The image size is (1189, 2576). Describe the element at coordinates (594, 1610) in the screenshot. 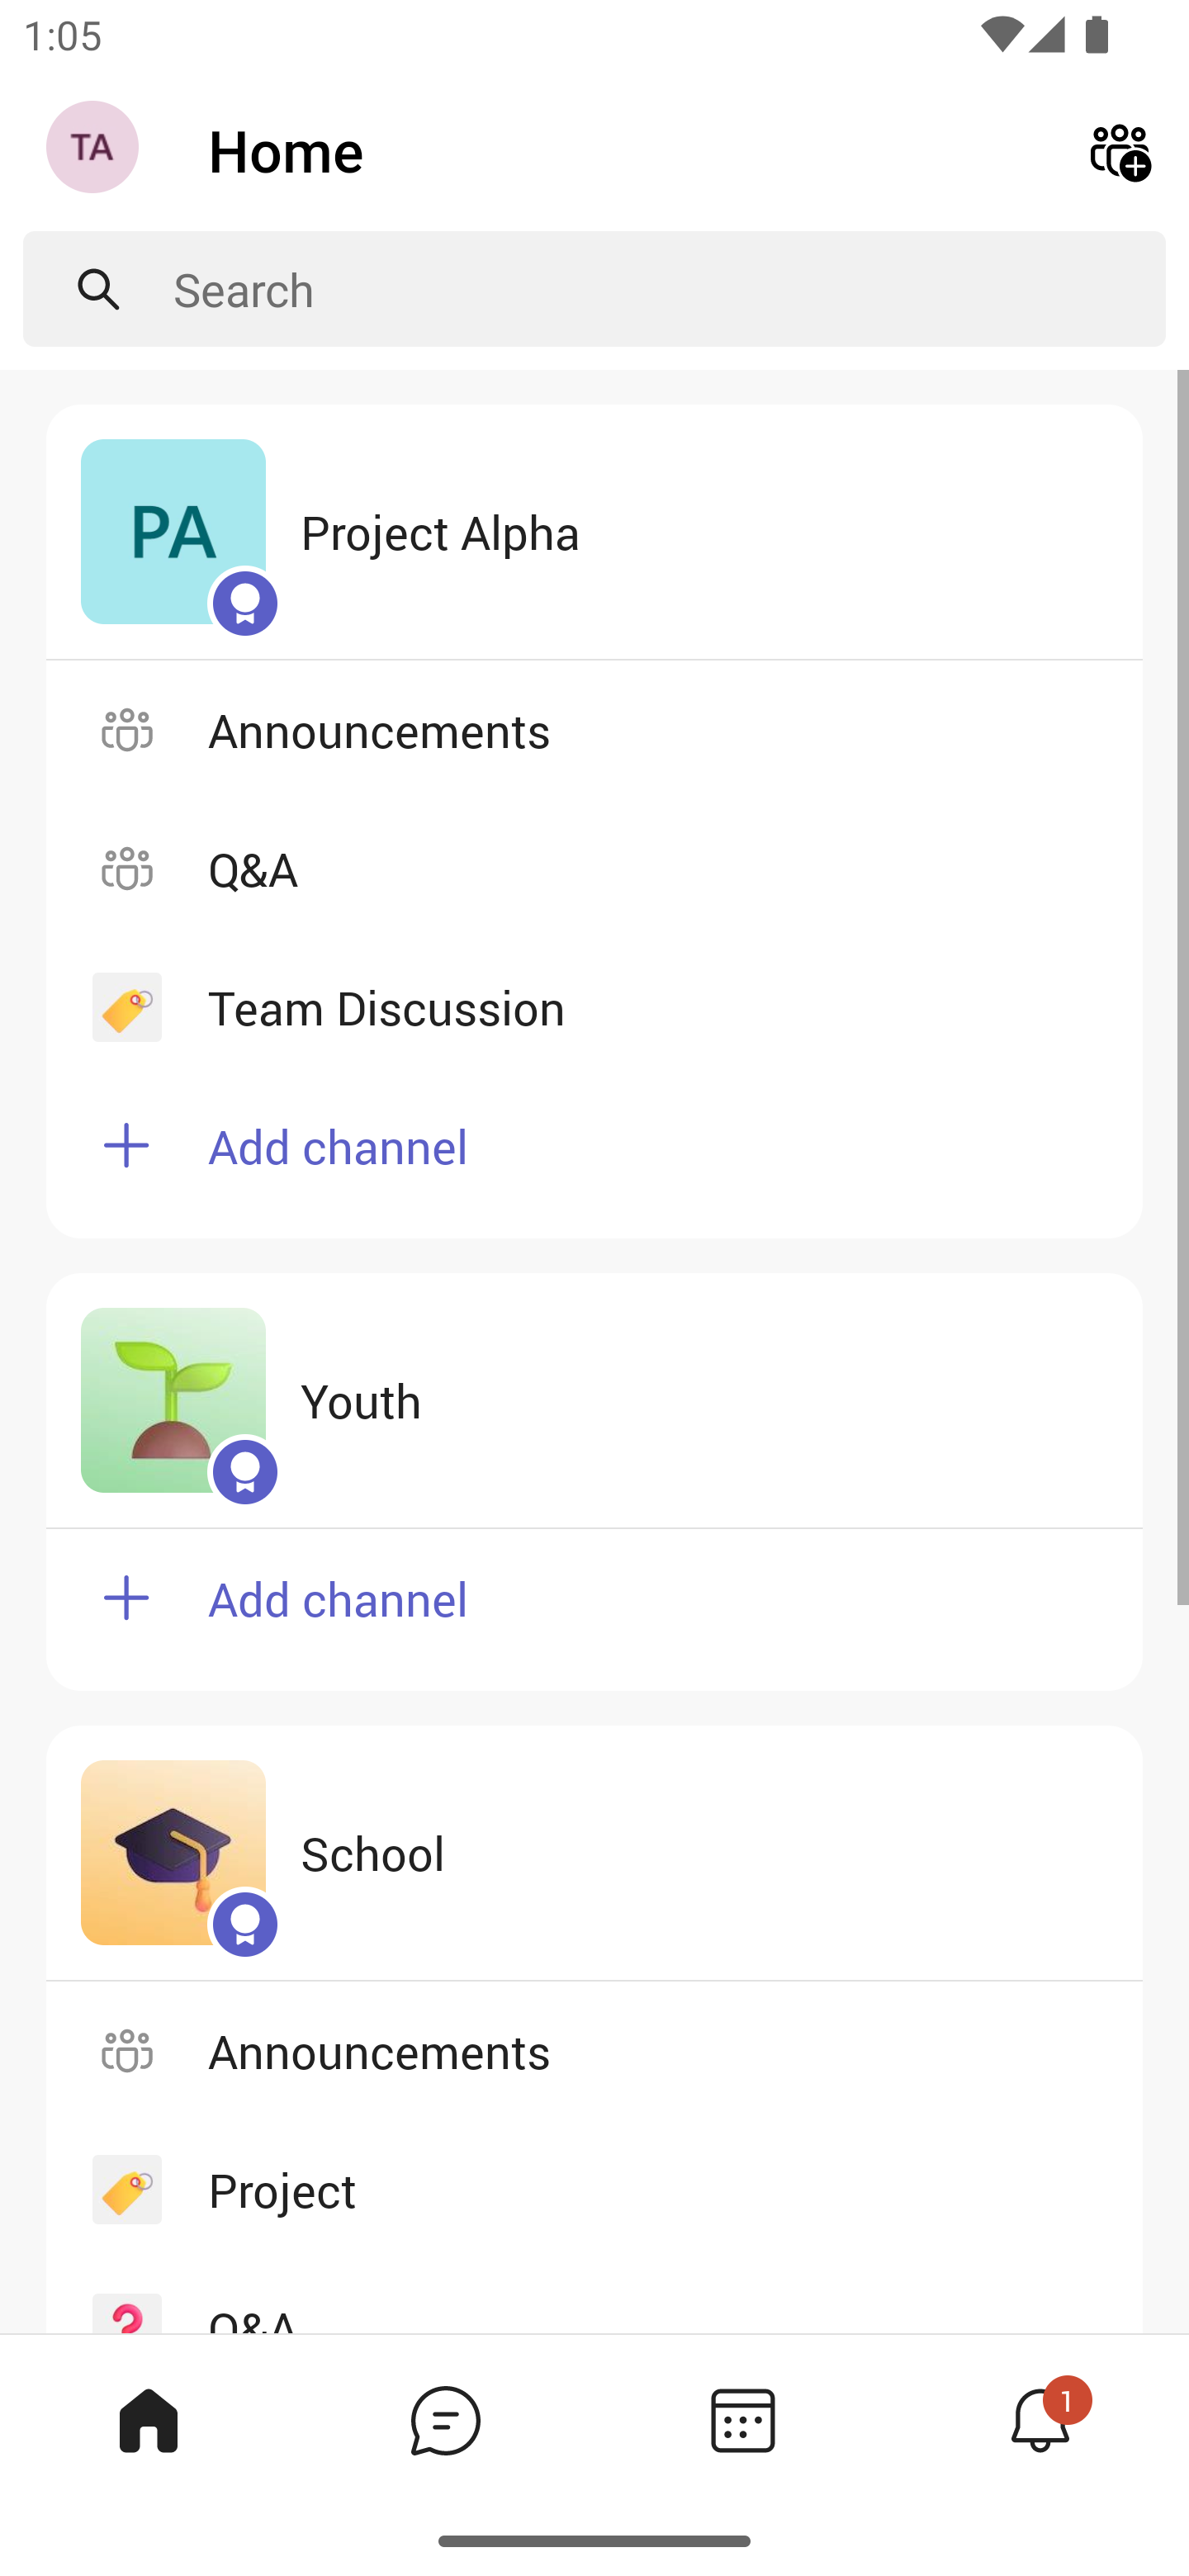

I see `Add a new channel to Youth community Add channel` at that location.